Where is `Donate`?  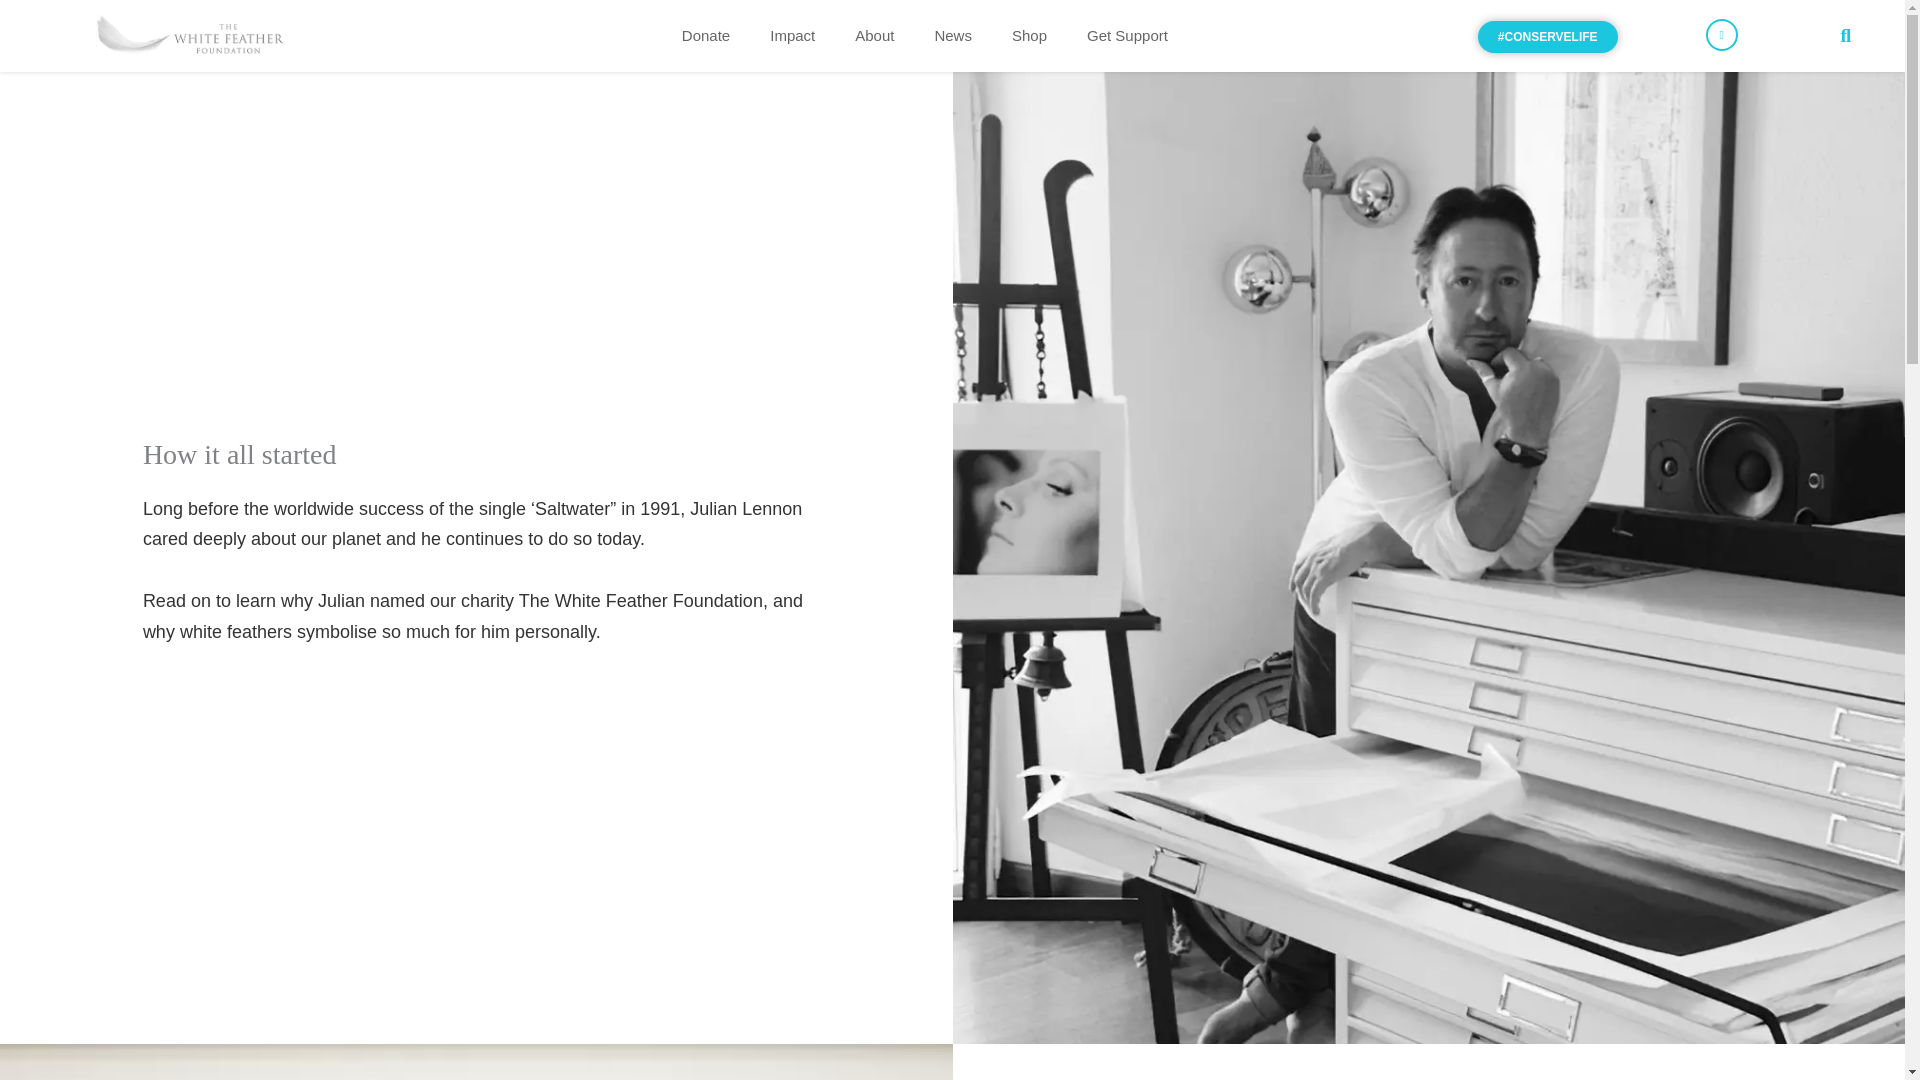
Donate is located at coordinates (706, 36).